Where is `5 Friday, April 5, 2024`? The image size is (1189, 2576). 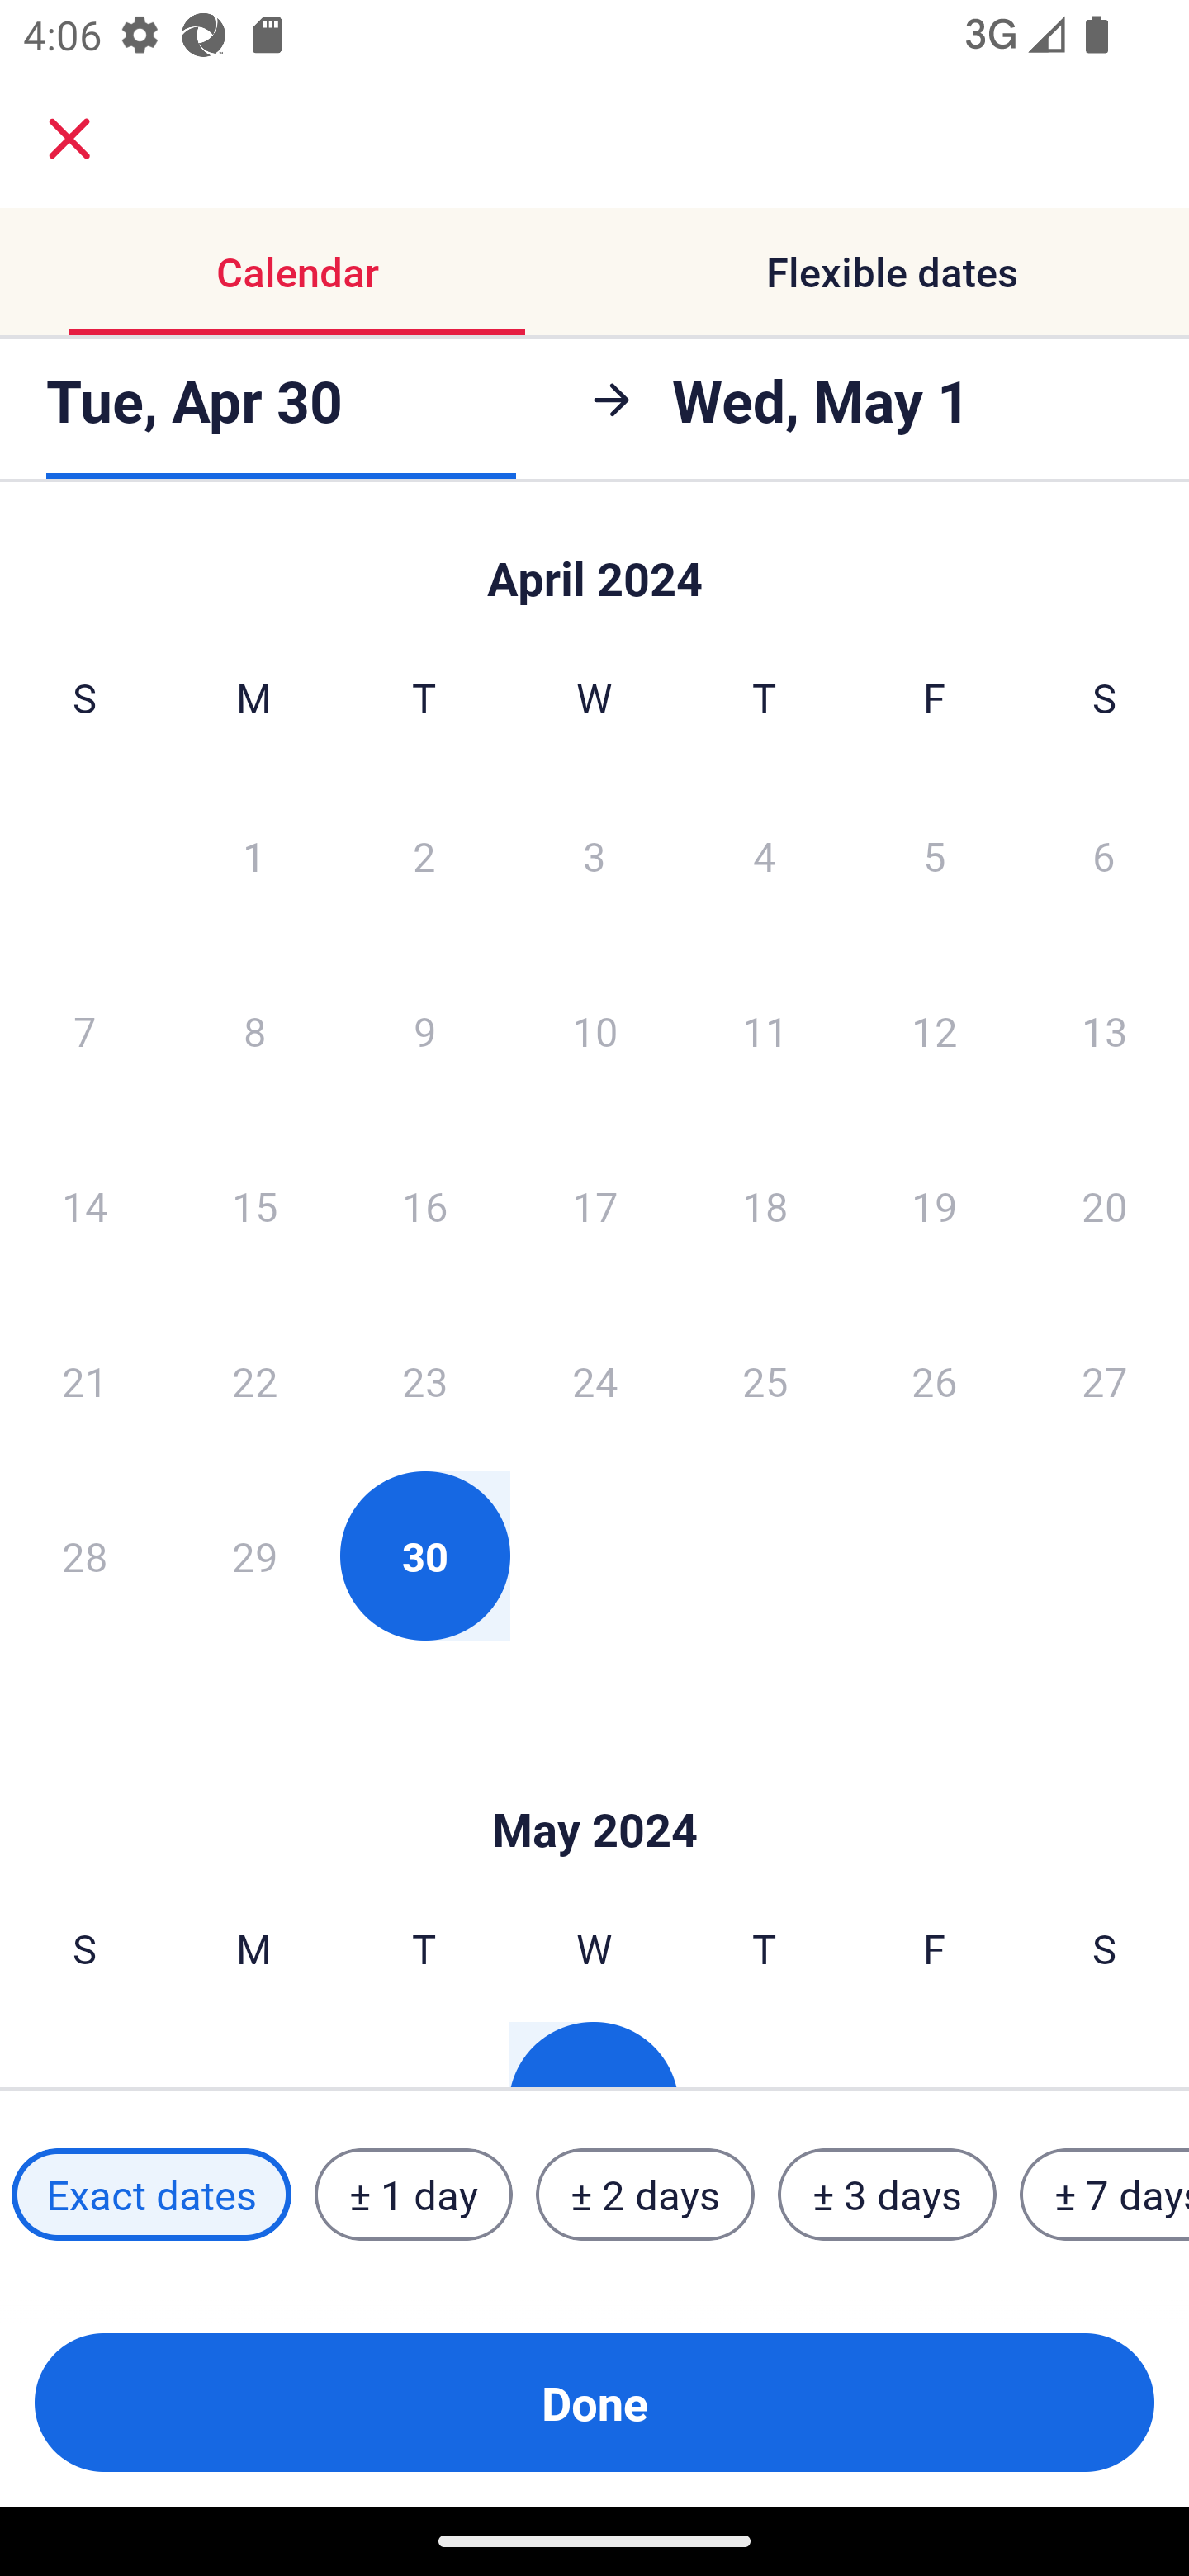
5 Friday, April 5, 2024 is located at coordinates (935, 855).